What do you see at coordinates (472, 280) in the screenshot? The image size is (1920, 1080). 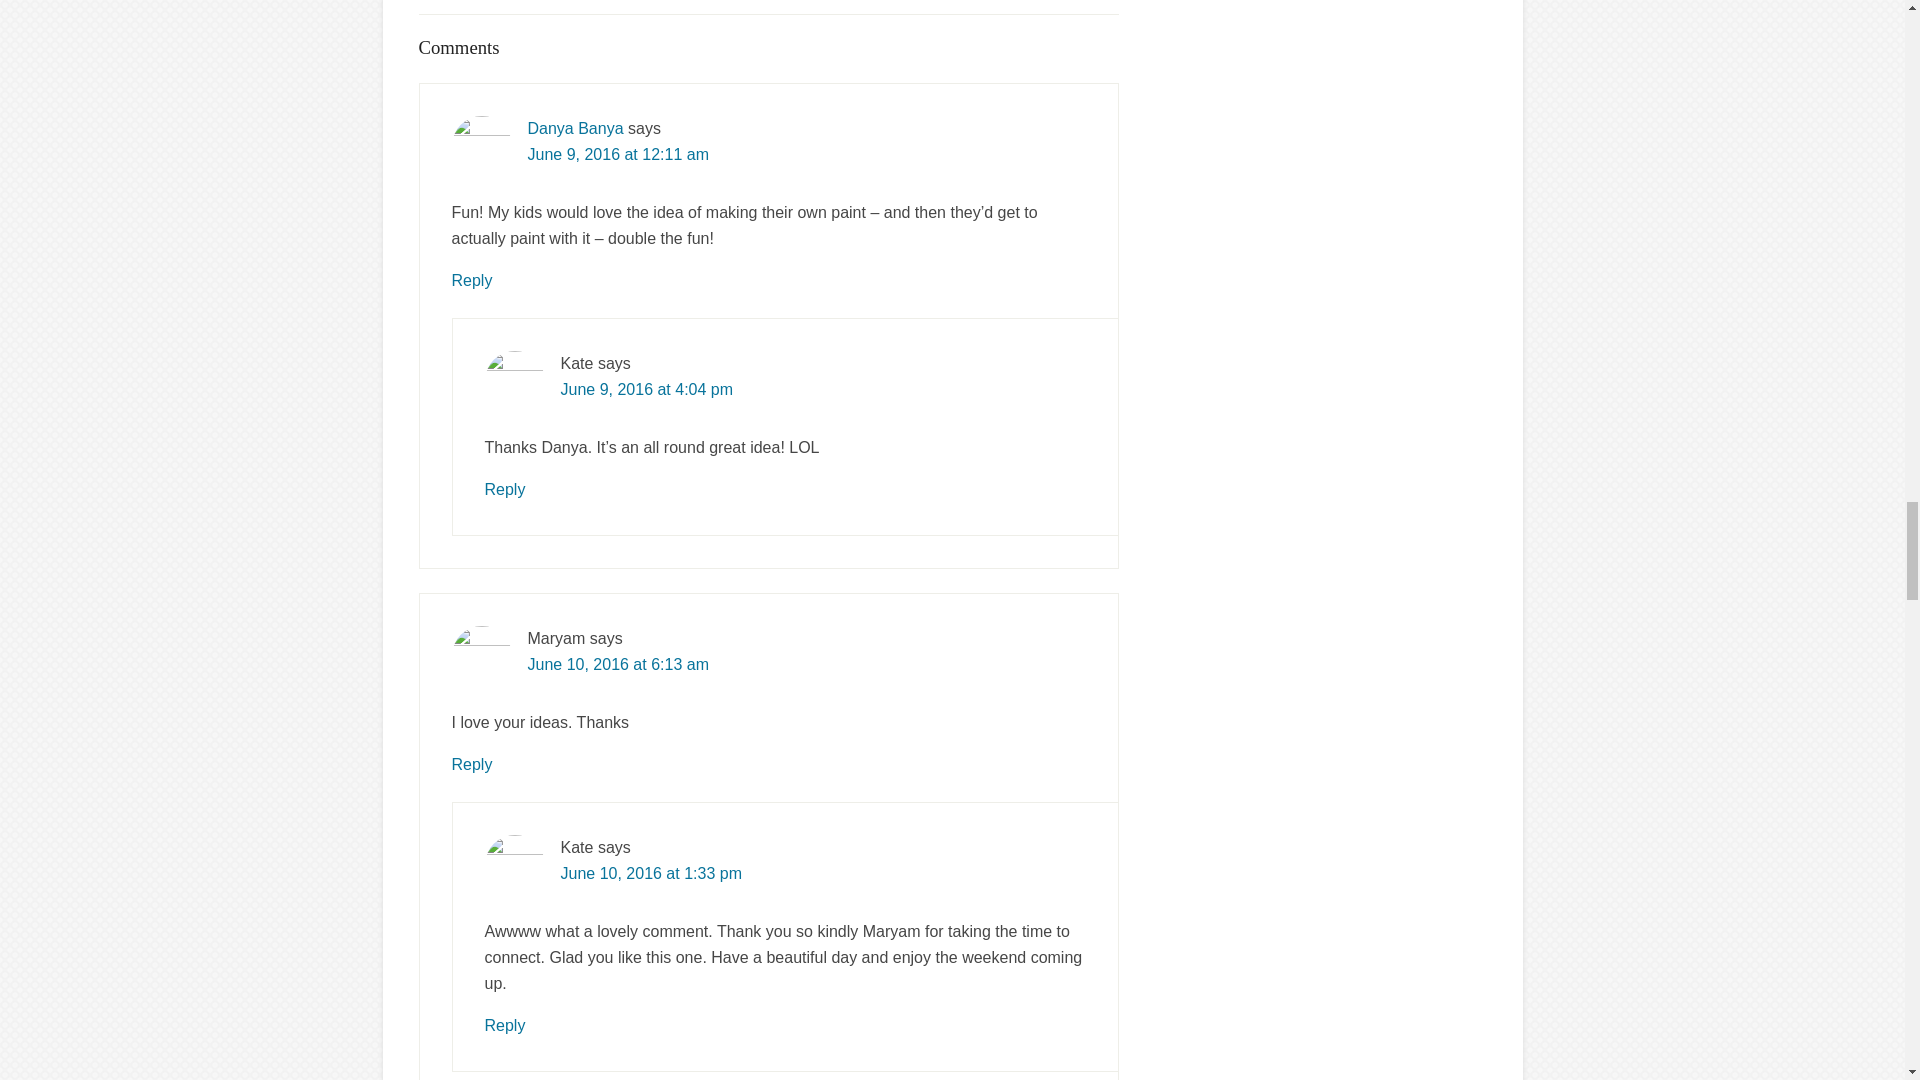 I see `Reply` at bounding box center [472, 280].